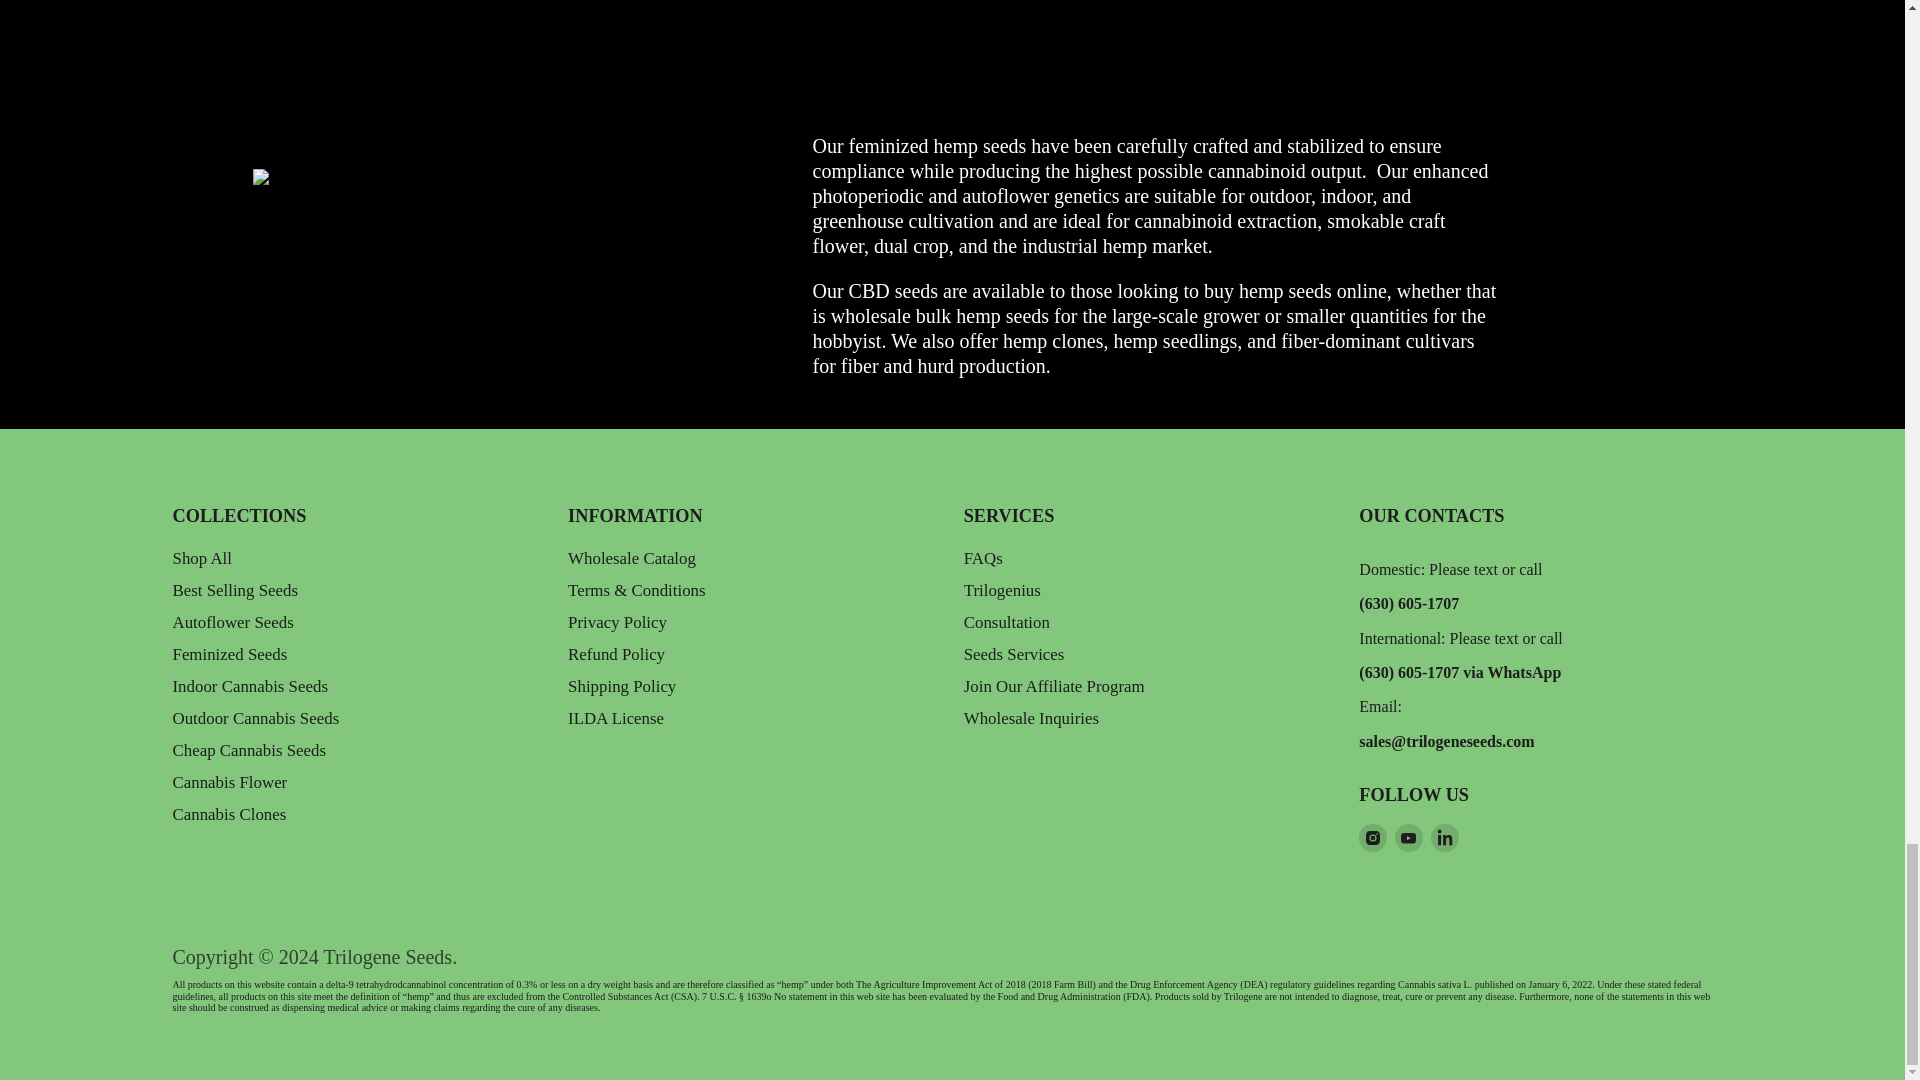 This screenshot has width=1920, height=1080. Describe the element at coordinates (1408, 838) in the screenshot. I see `Youtube` at that location.